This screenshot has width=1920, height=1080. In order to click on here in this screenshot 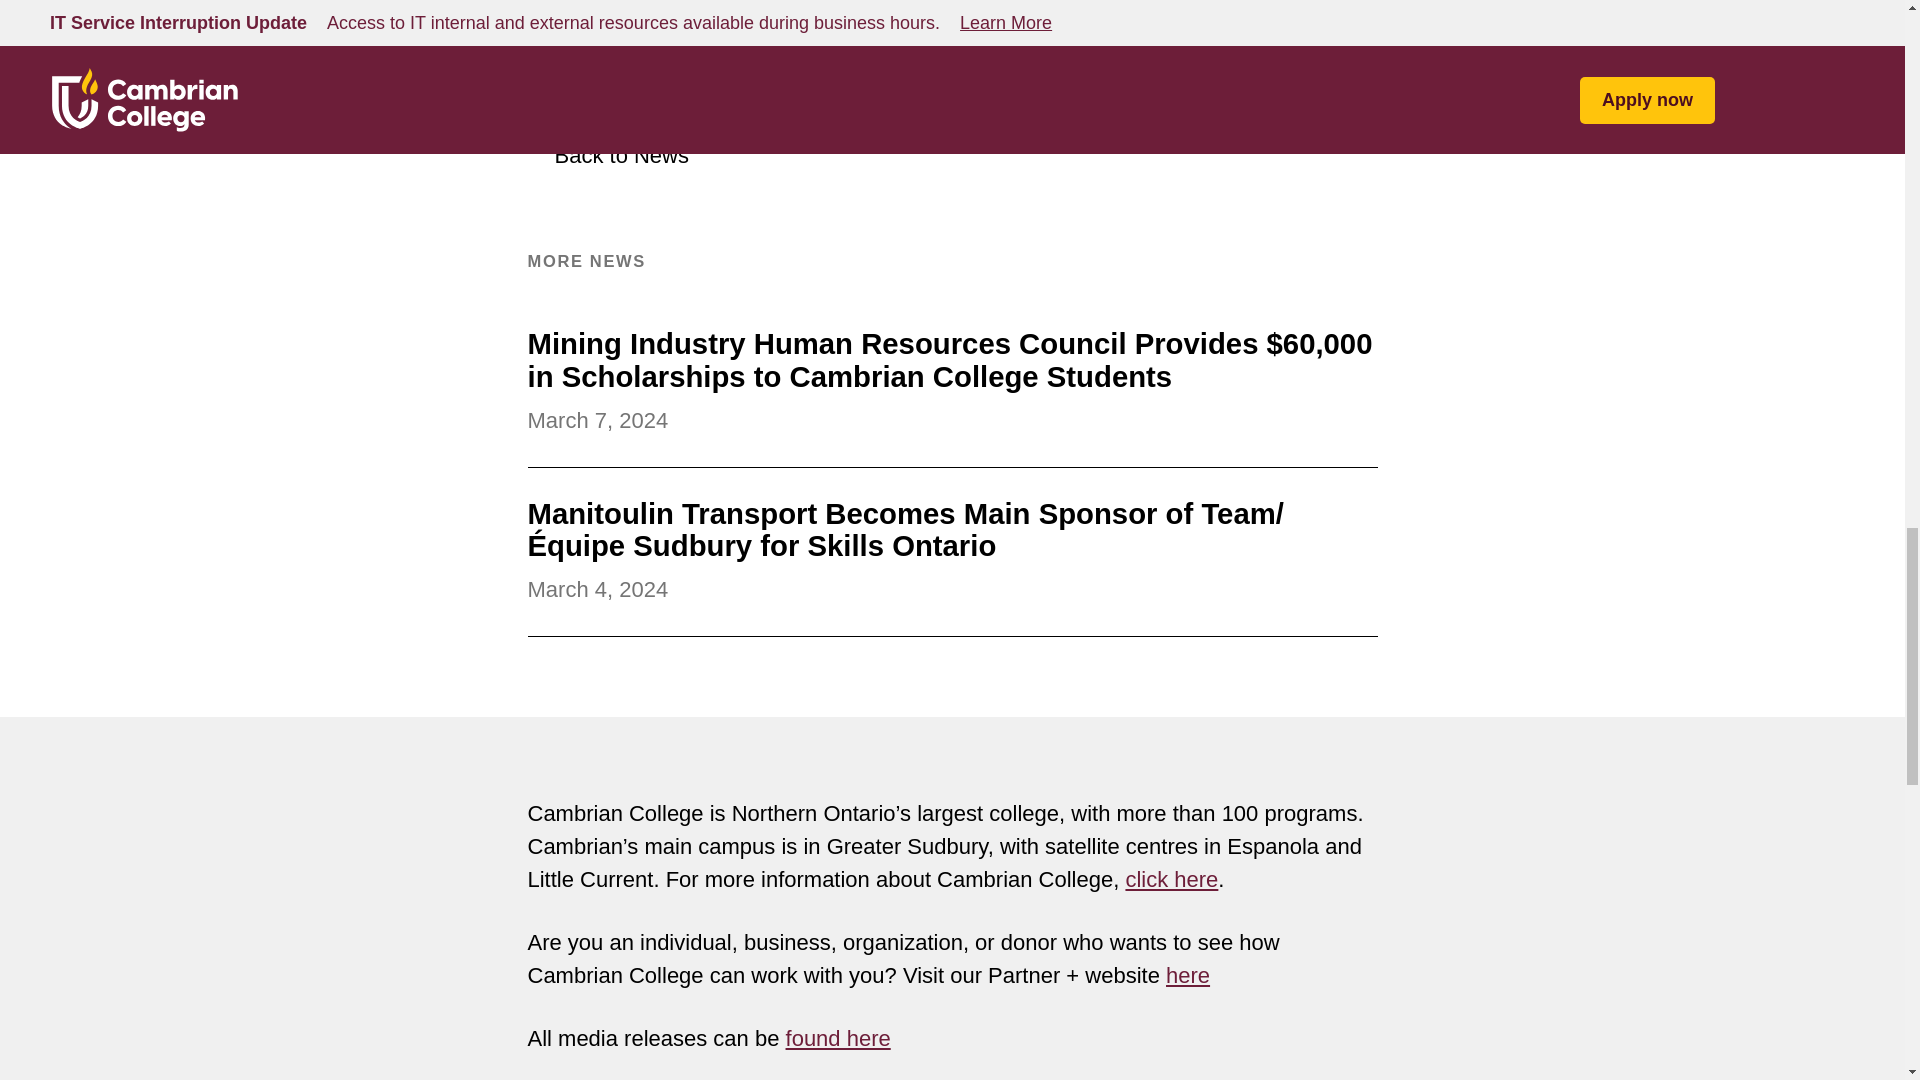, I will do `click(1187, 976)`.